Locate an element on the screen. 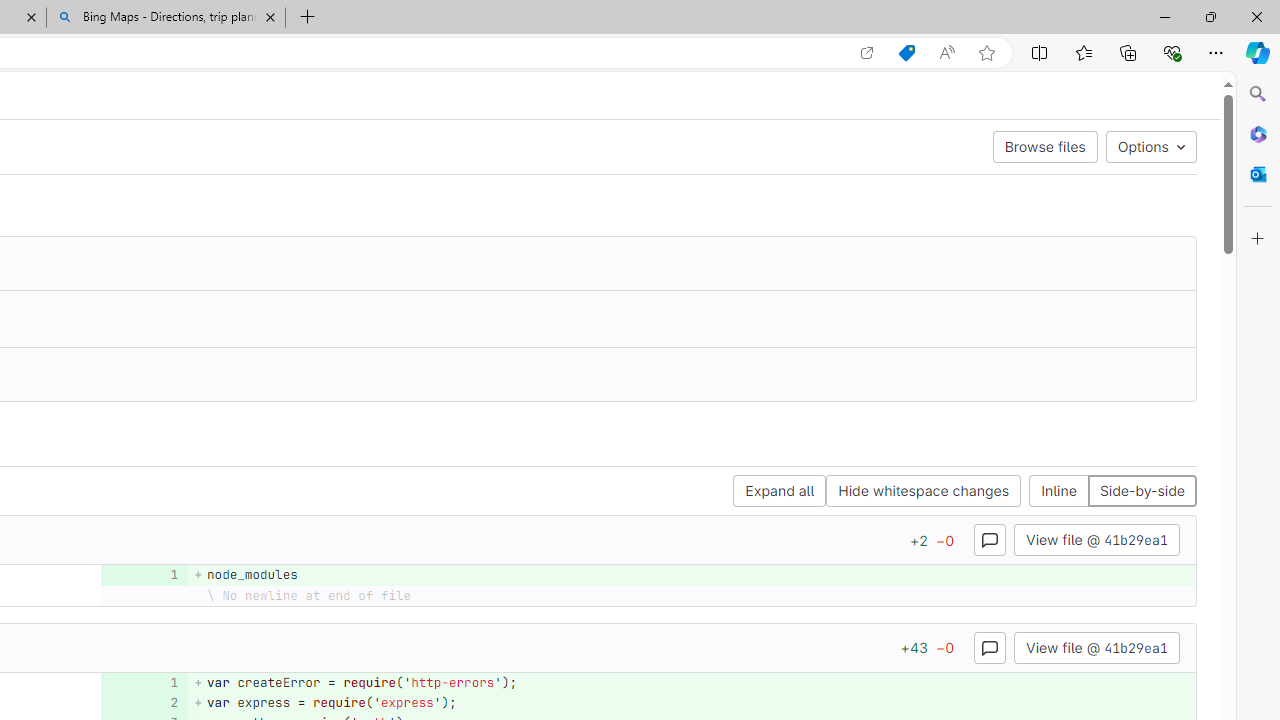 This screenshot has height=720, width=1280. + var createError = require('http-errors');  is located at coordinates (692, 682).